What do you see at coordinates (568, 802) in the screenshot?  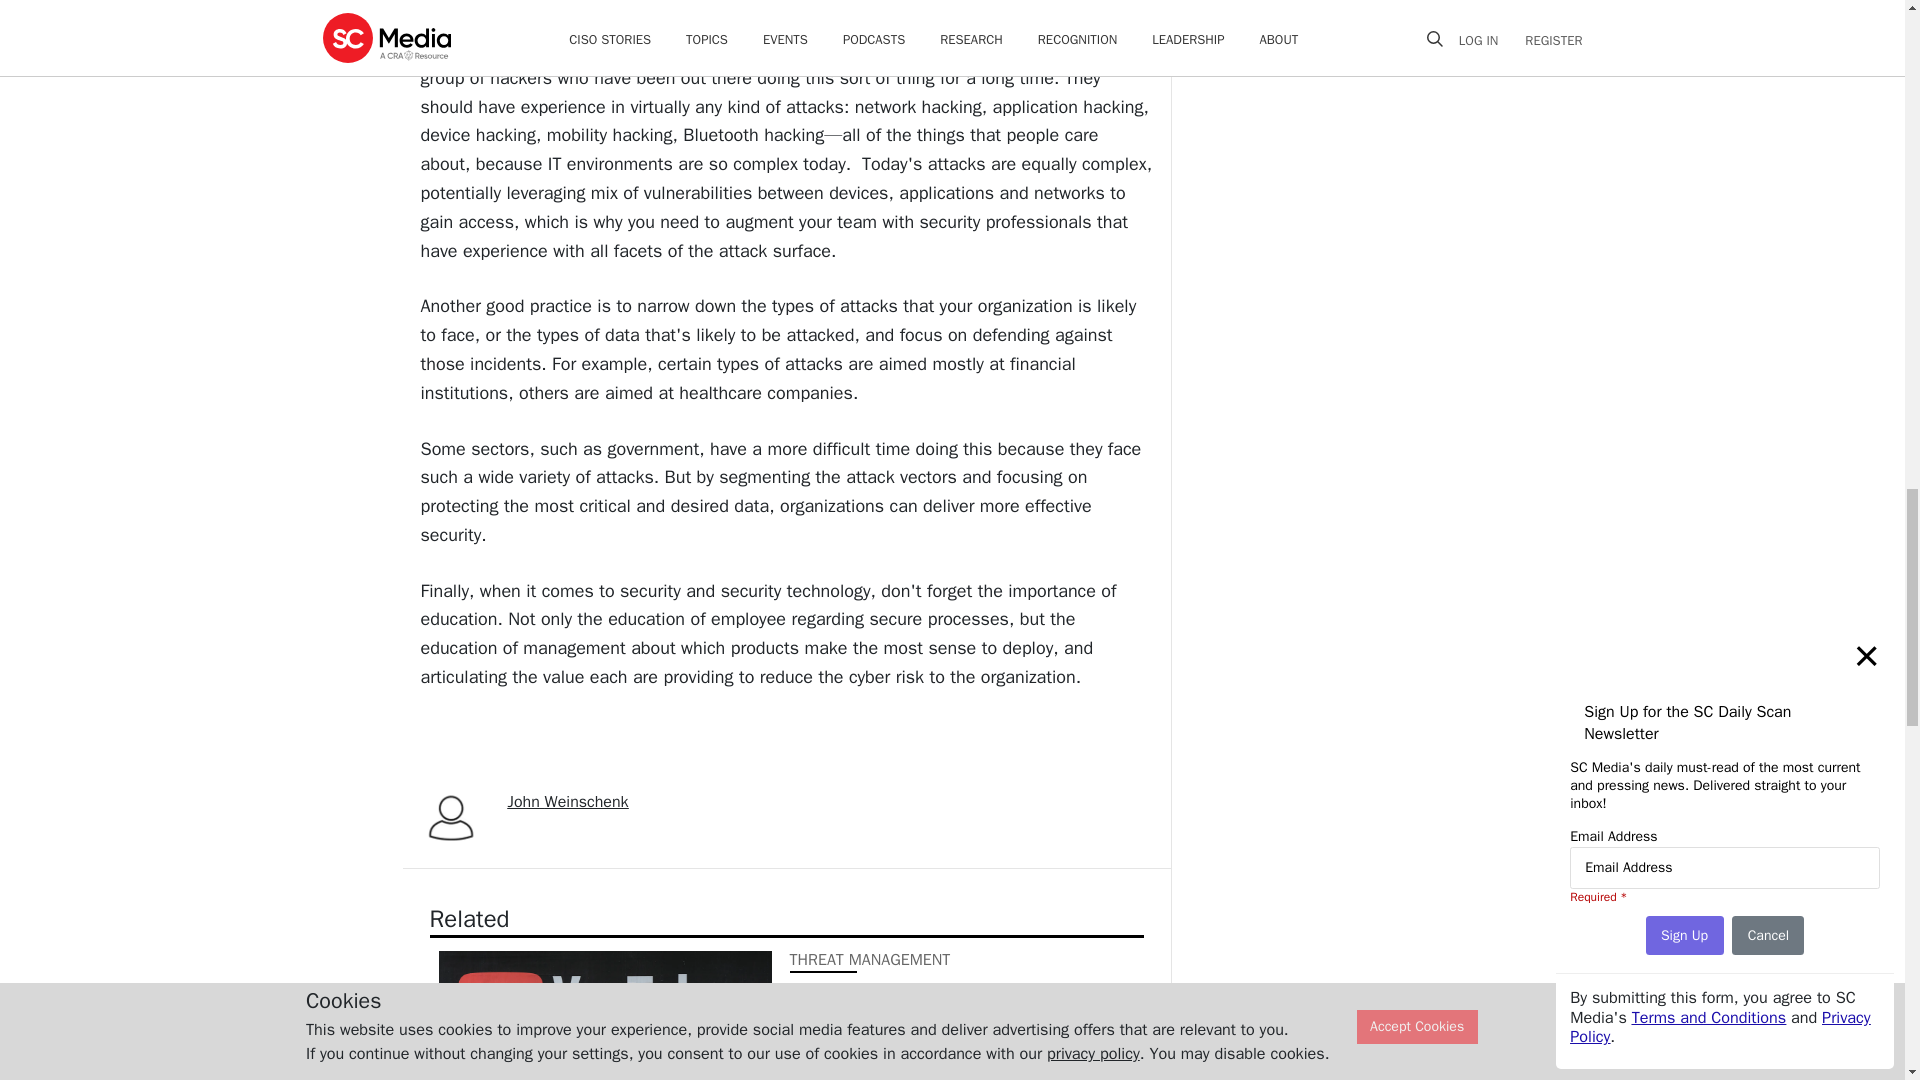 I see `John Weinschenk` at bounding box center [568, 802].